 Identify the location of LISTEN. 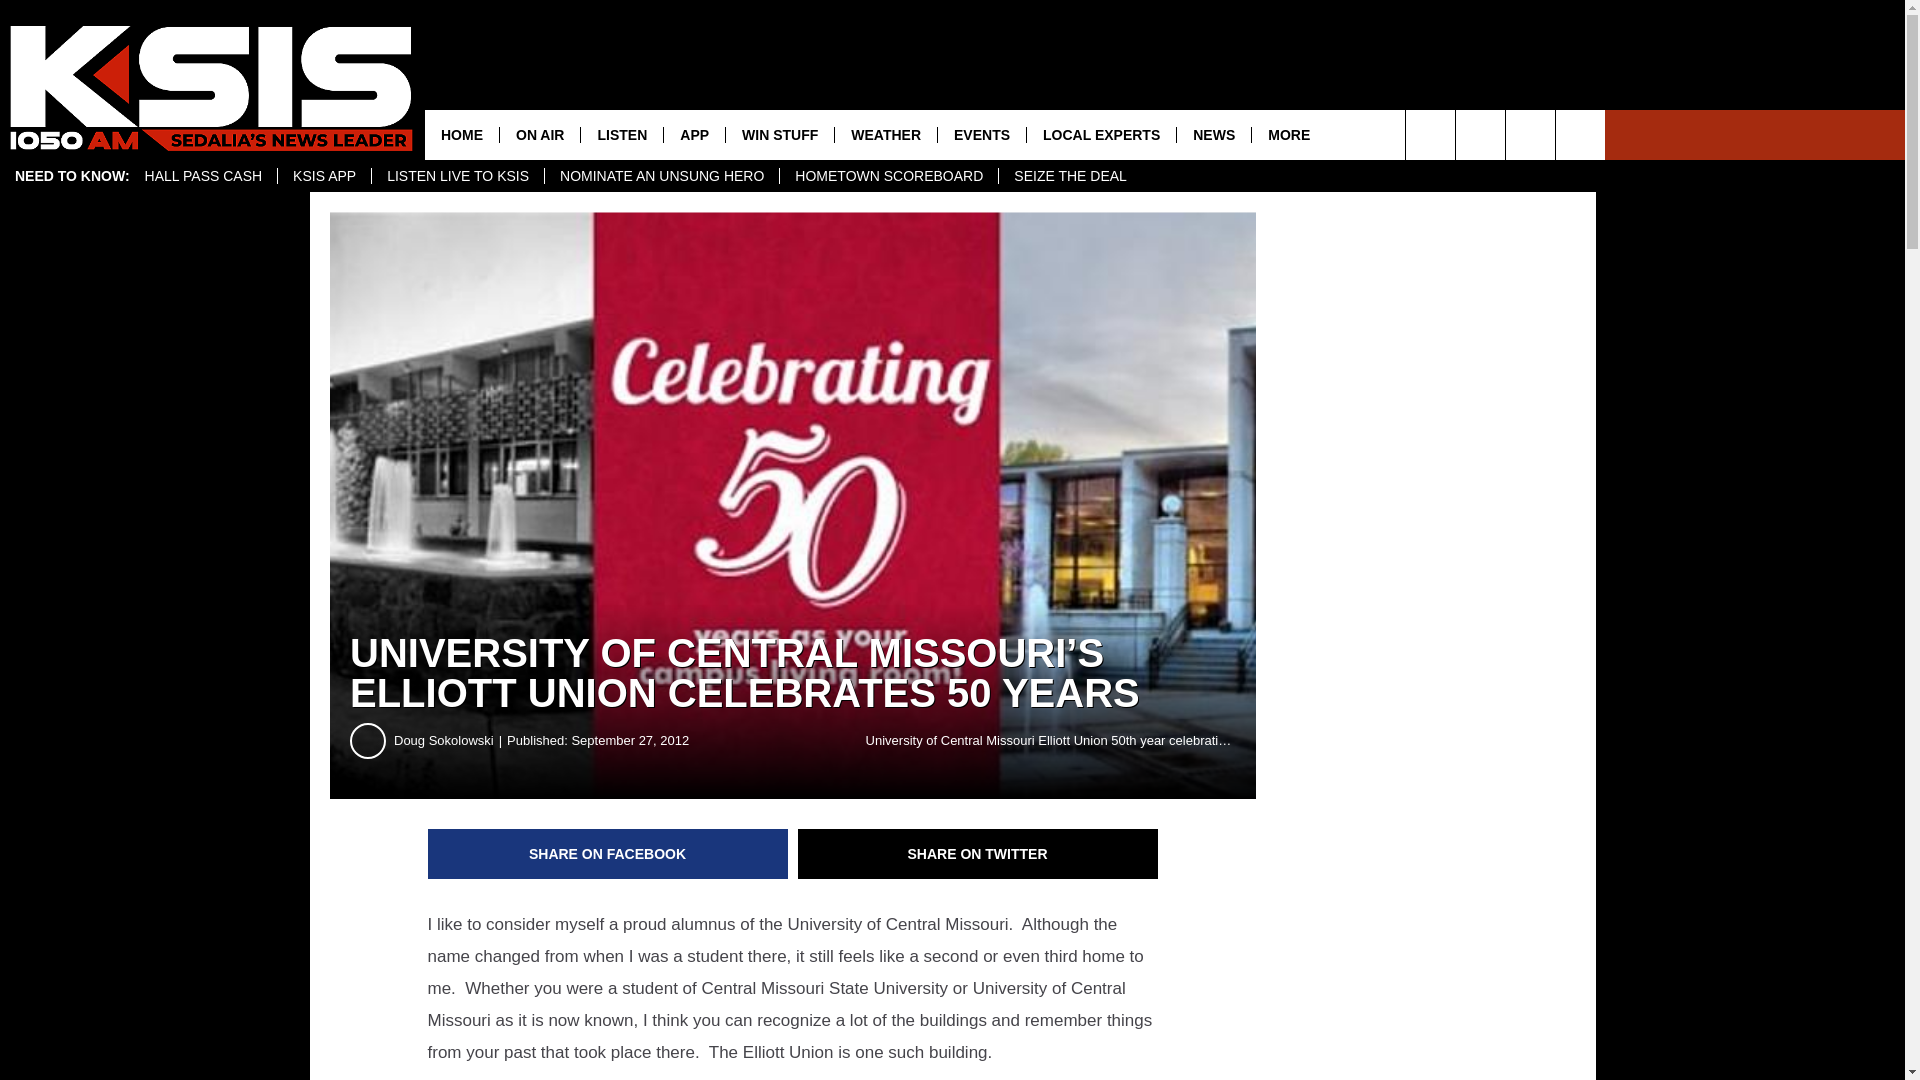
(620, 134).